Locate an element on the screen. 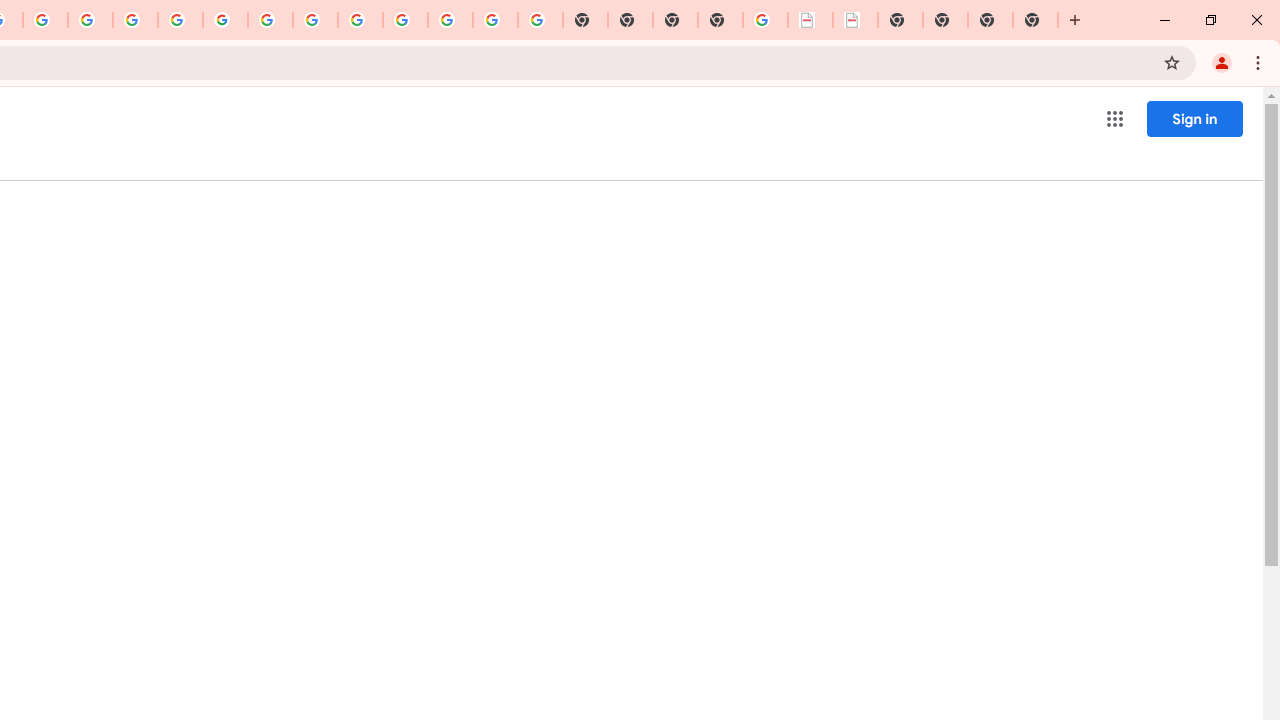  Privacy Help Center - Policies Help is located at coordinates (134, 20).